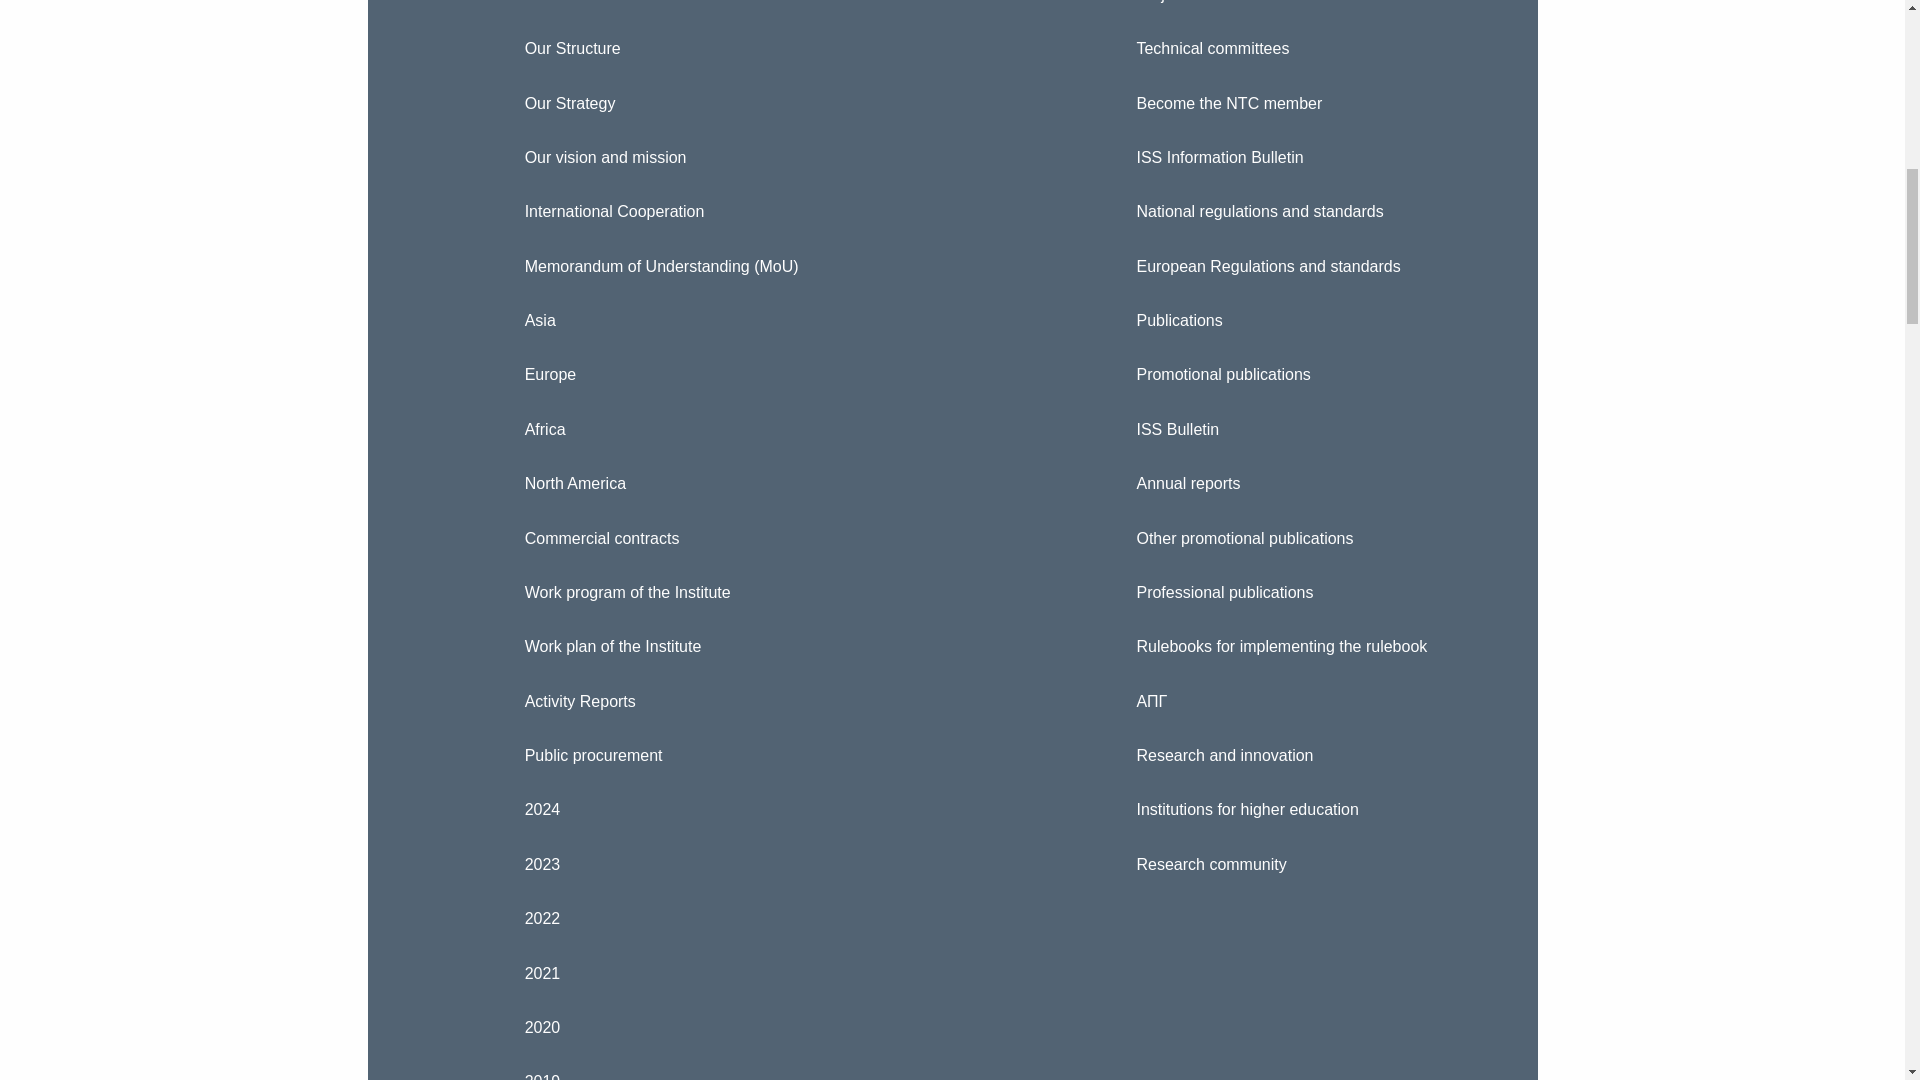 The width and height of the screenshot is (1920, 1080). I want to click on Work plan of the Institute, so click(792, 646).